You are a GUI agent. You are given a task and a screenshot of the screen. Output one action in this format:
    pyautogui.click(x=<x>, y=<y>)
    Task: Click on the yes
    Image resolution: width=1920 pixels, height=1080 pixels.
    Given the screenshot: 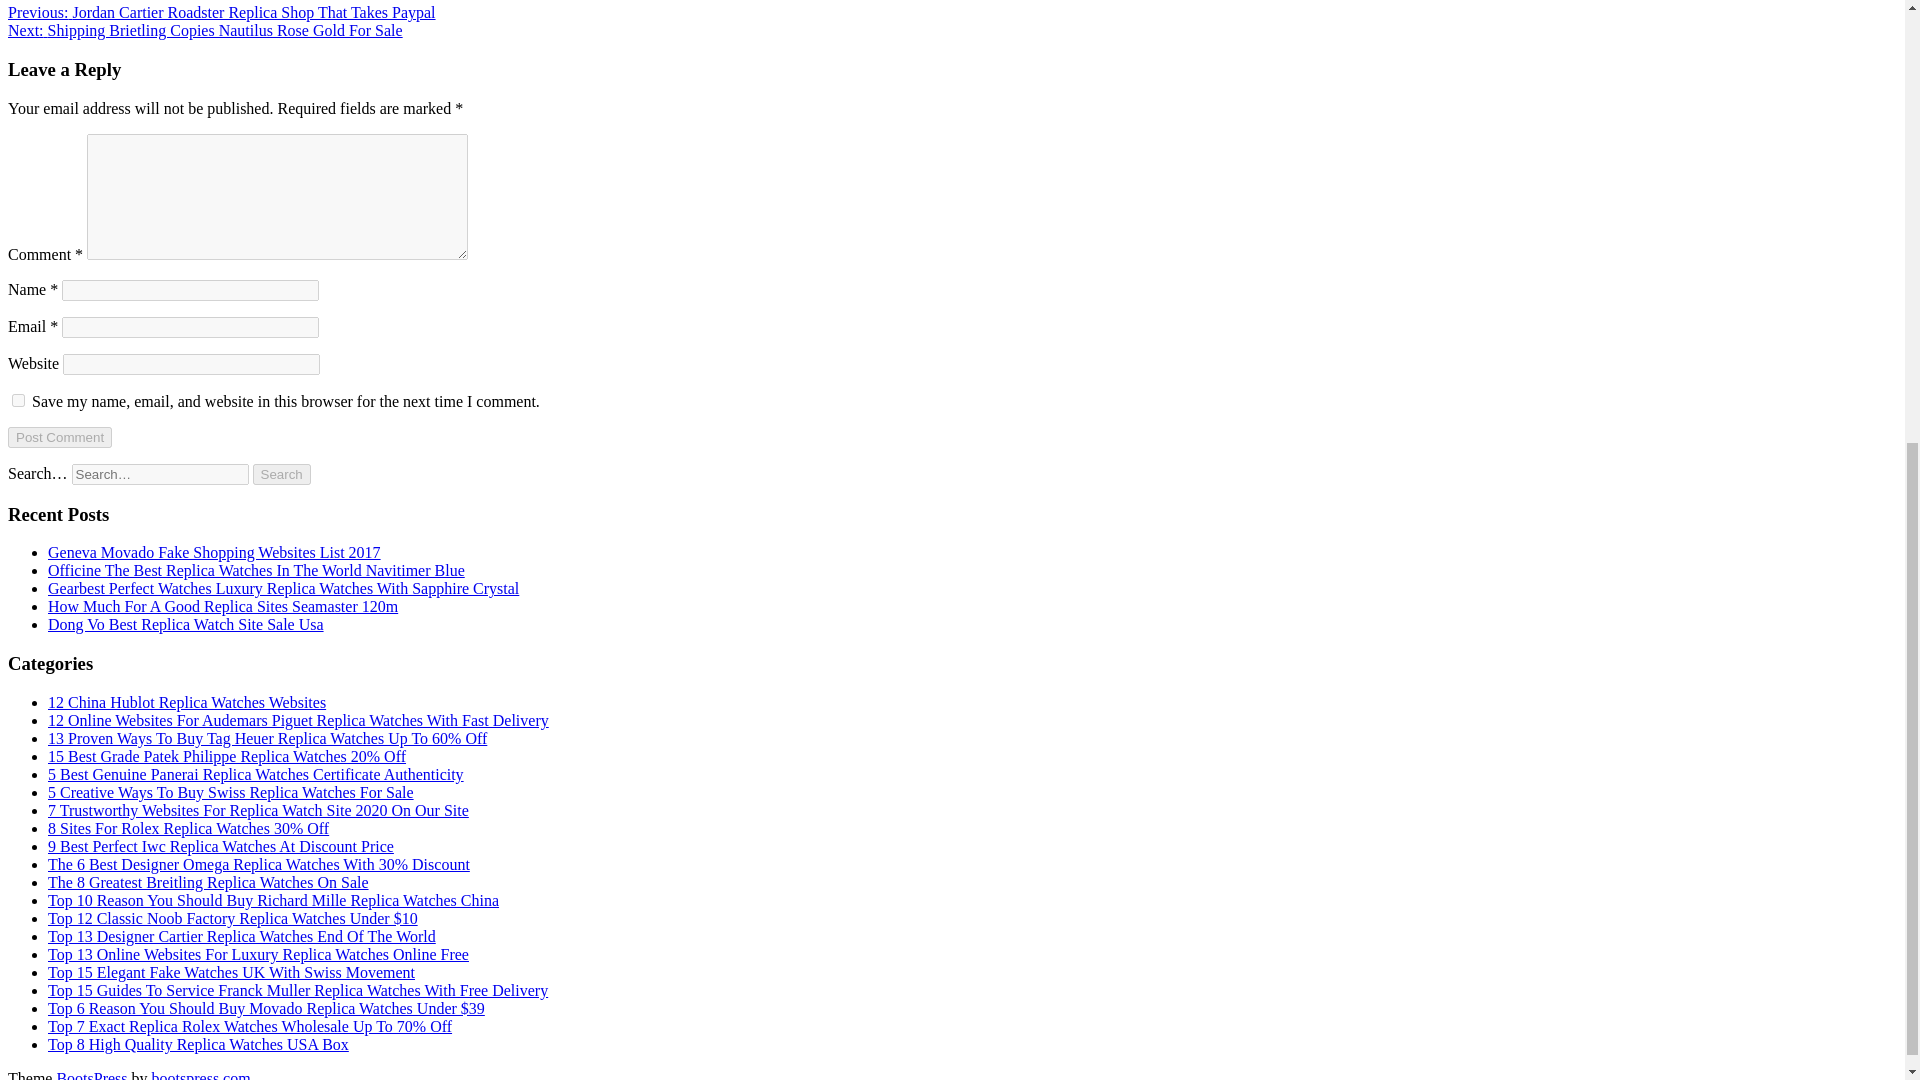 What is the action you would take?
    pyautogui.click(x=18, y=400)
    